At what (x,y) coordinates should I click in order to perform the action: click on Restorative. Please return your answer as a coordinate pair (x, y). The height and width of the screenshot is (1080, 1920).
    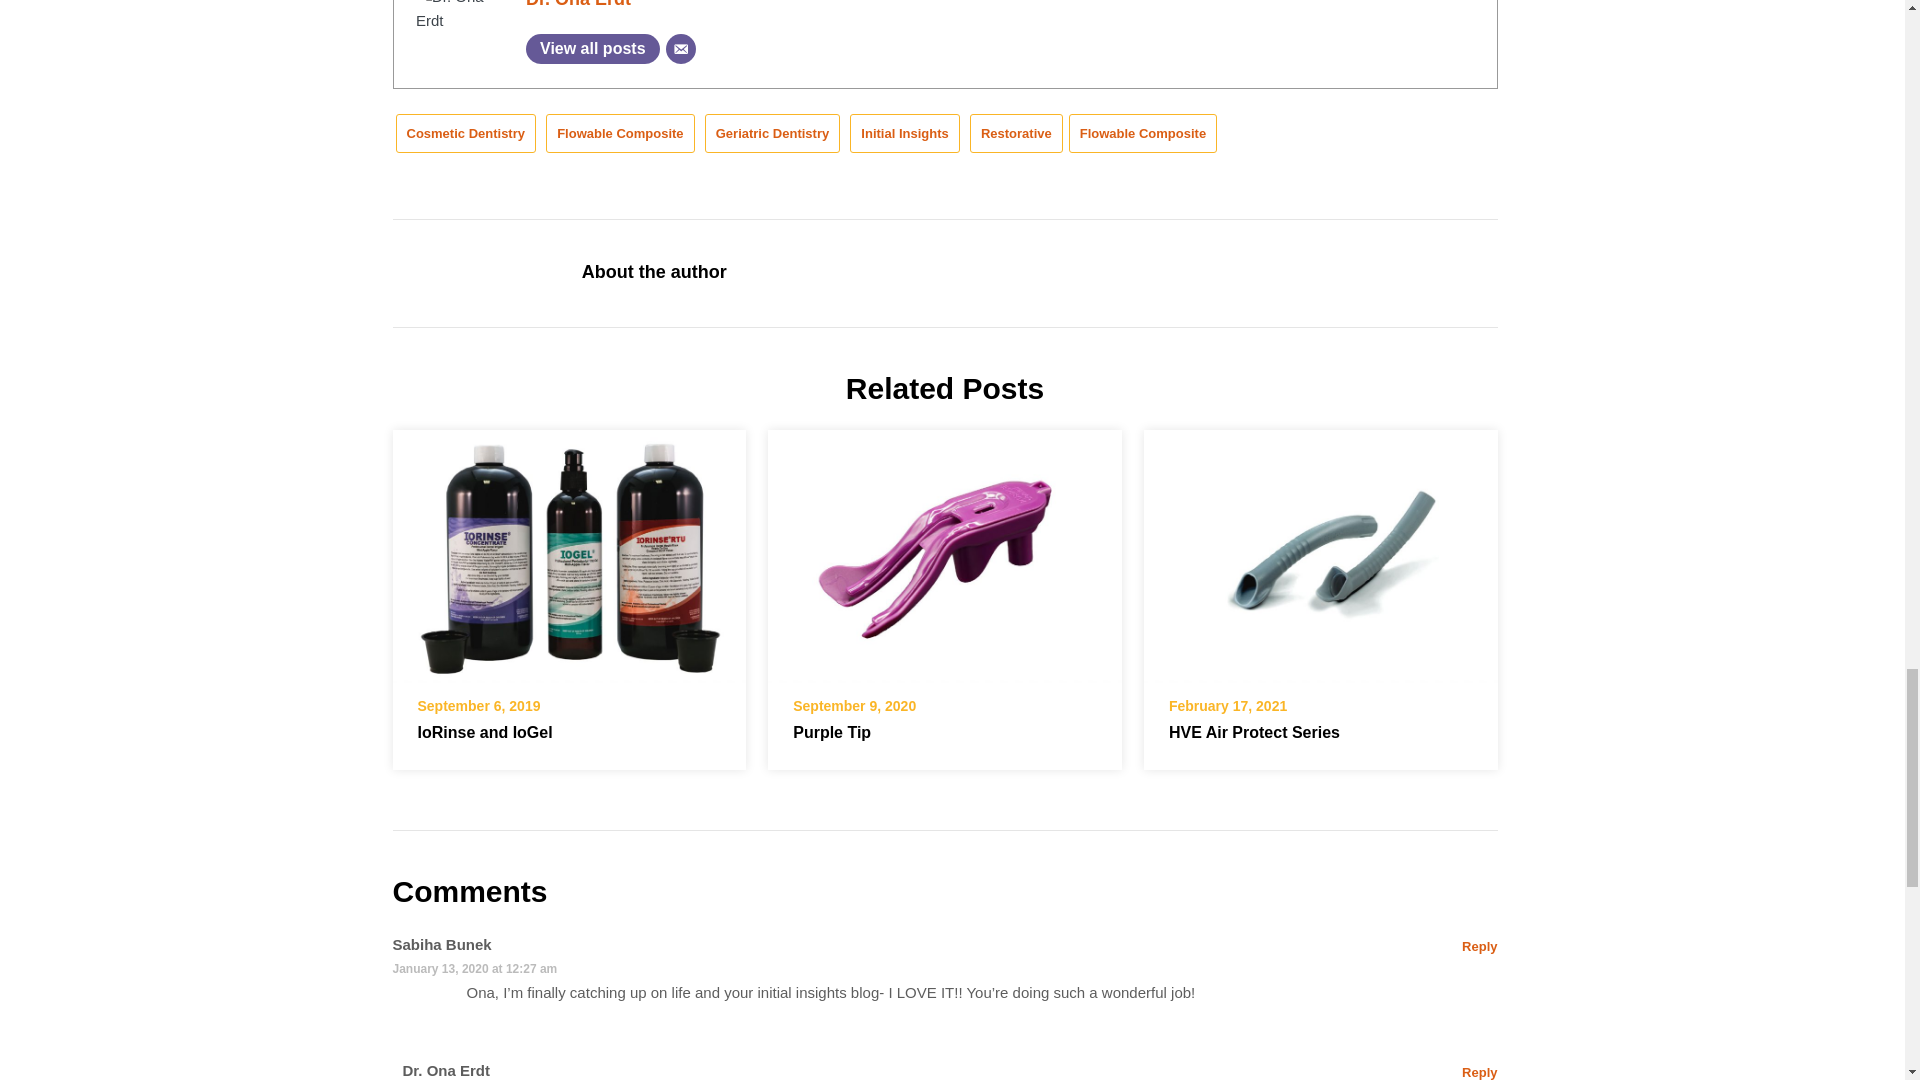
    Looking at the image, I should click on (1016, 134).